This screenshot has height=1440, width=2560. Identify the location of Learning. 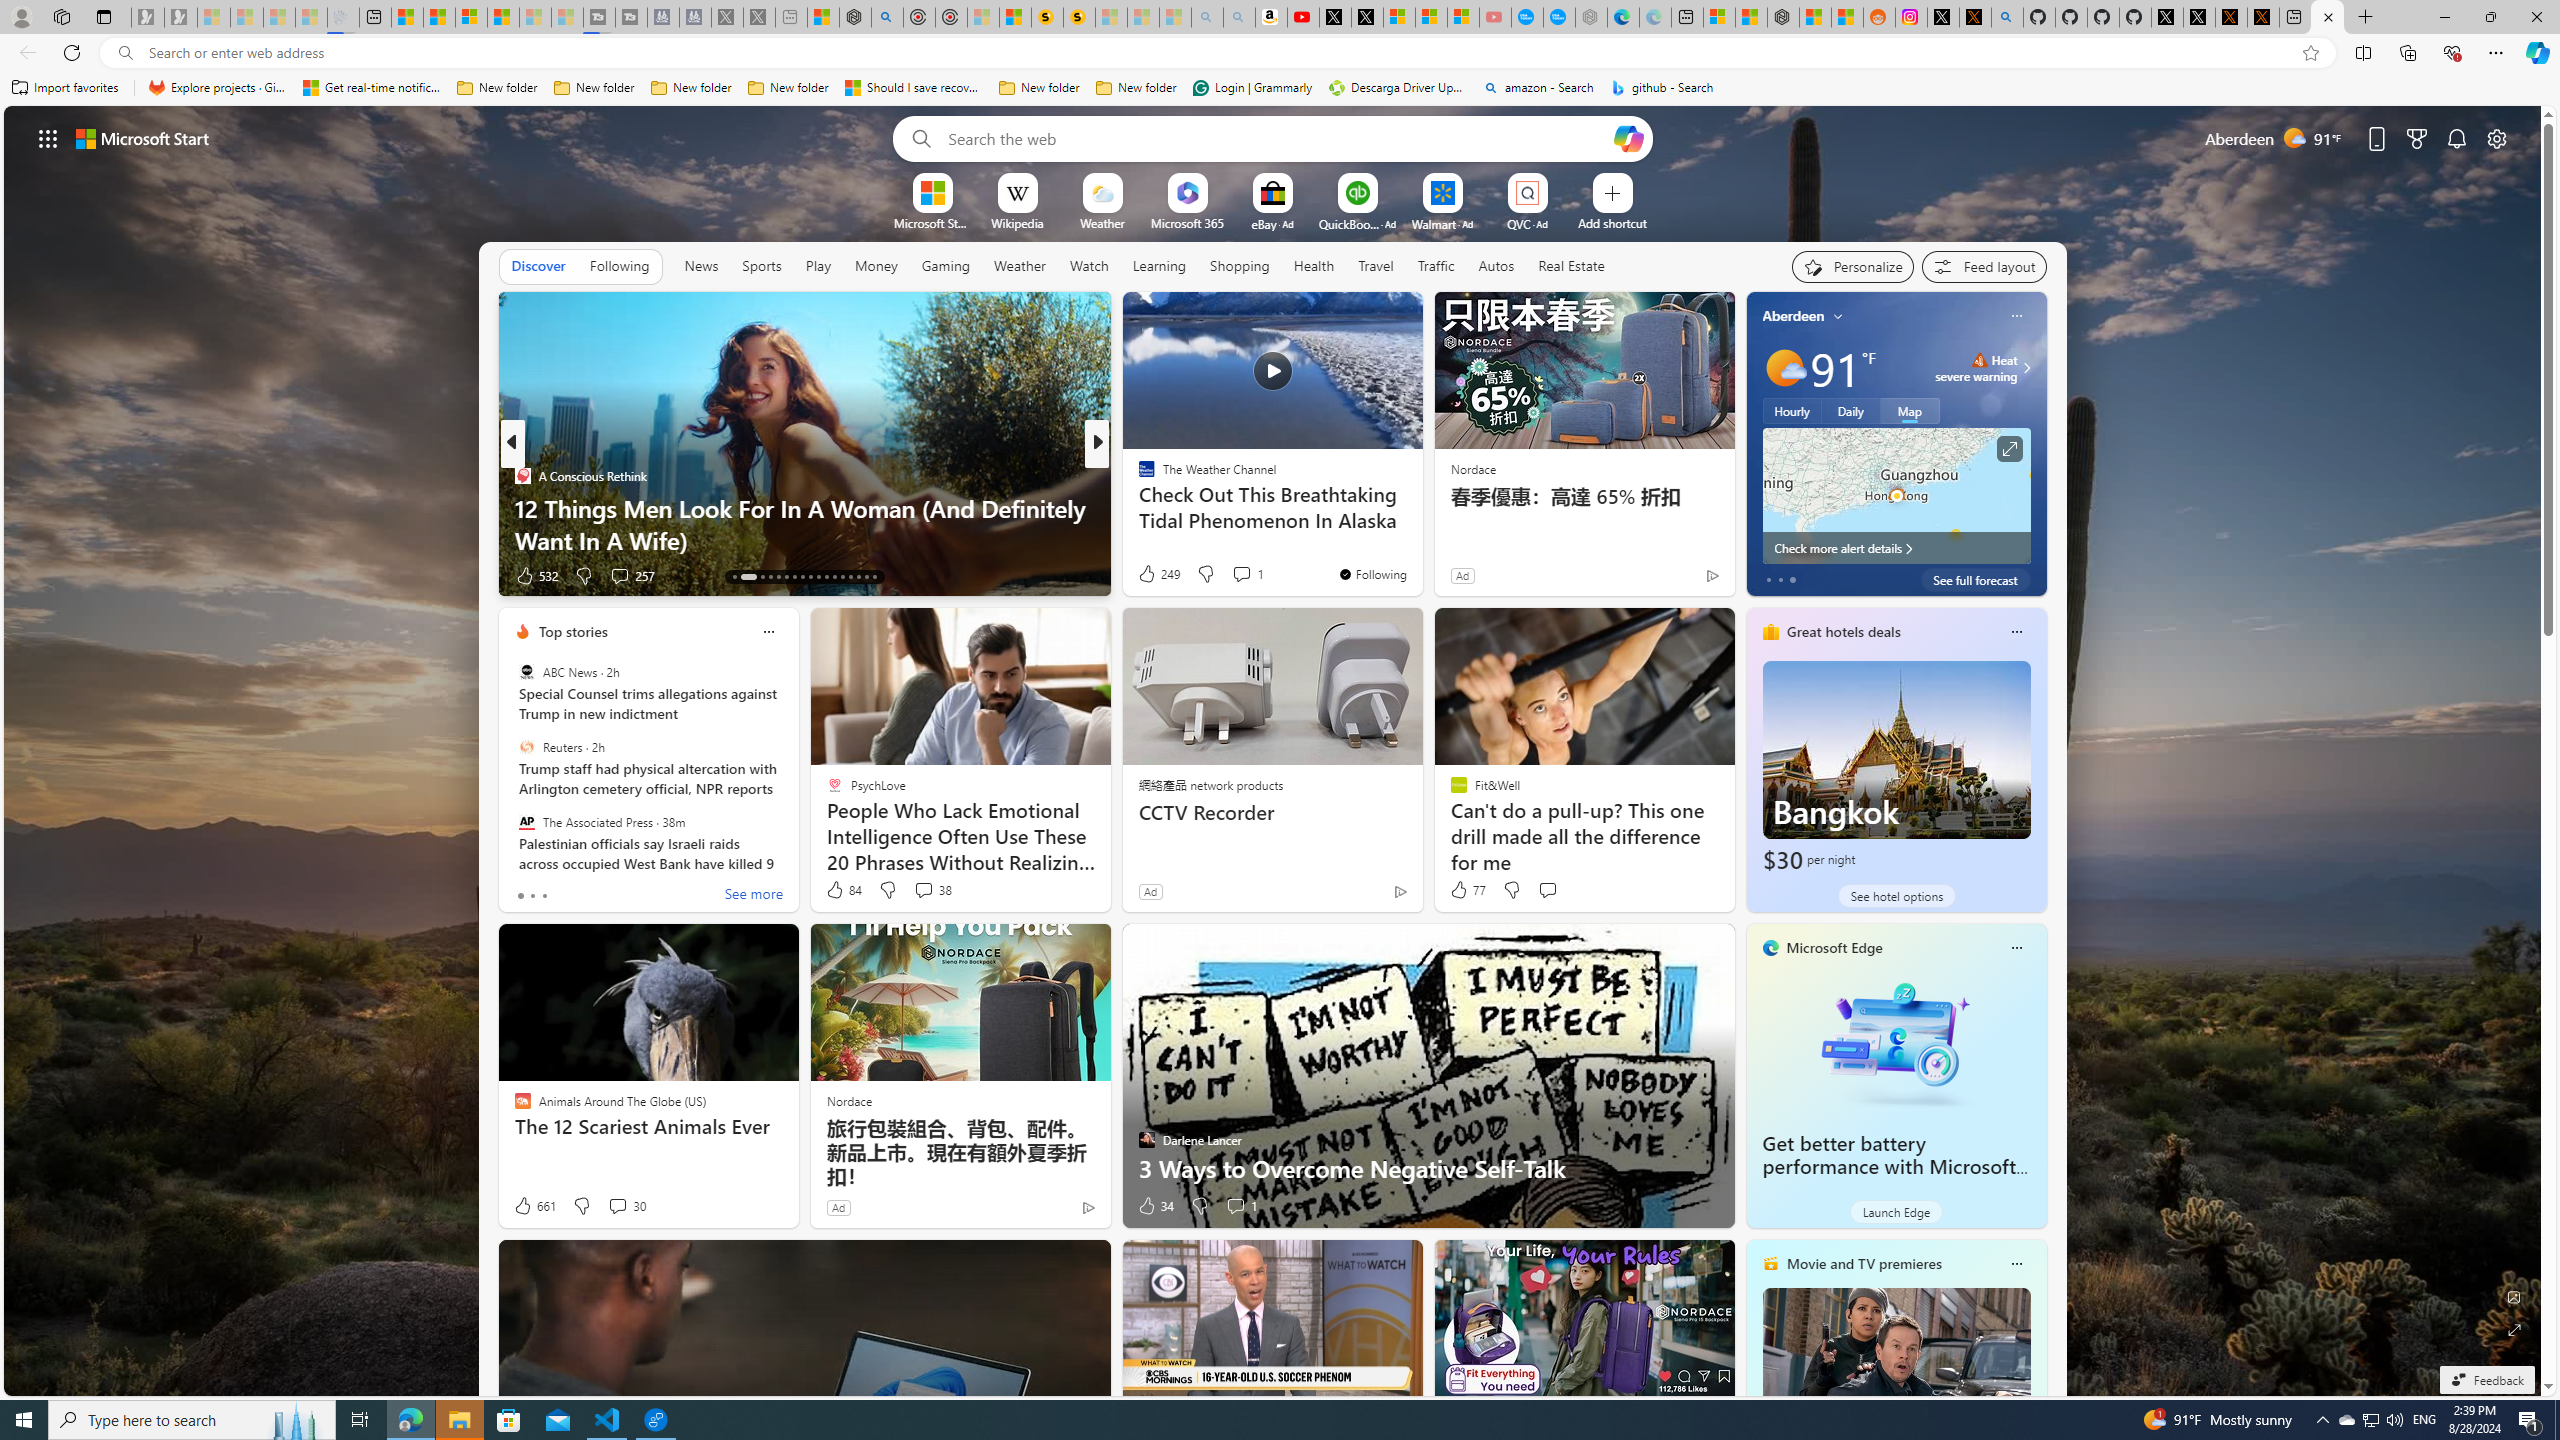
(1160, 266).